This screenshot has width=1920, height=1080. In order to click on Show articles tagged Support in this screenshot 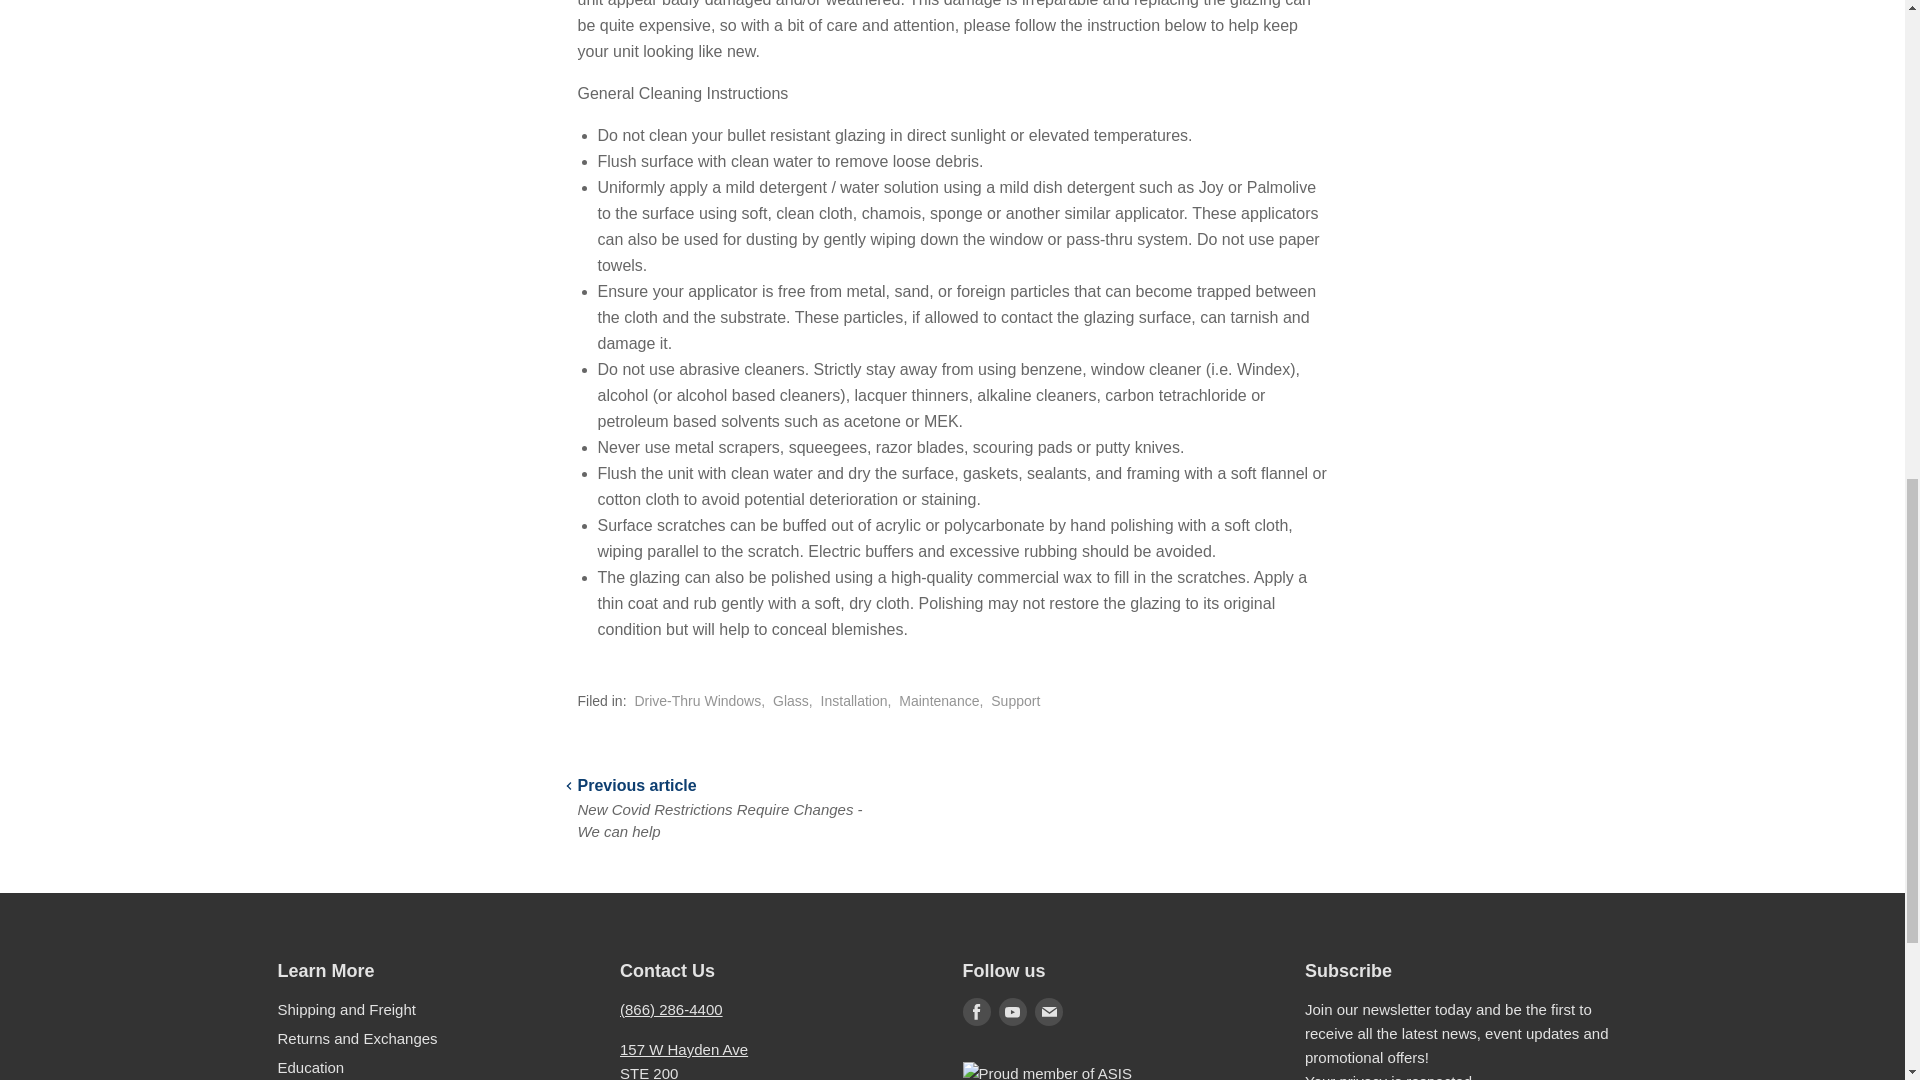, I will do `click(1015, 700)`.